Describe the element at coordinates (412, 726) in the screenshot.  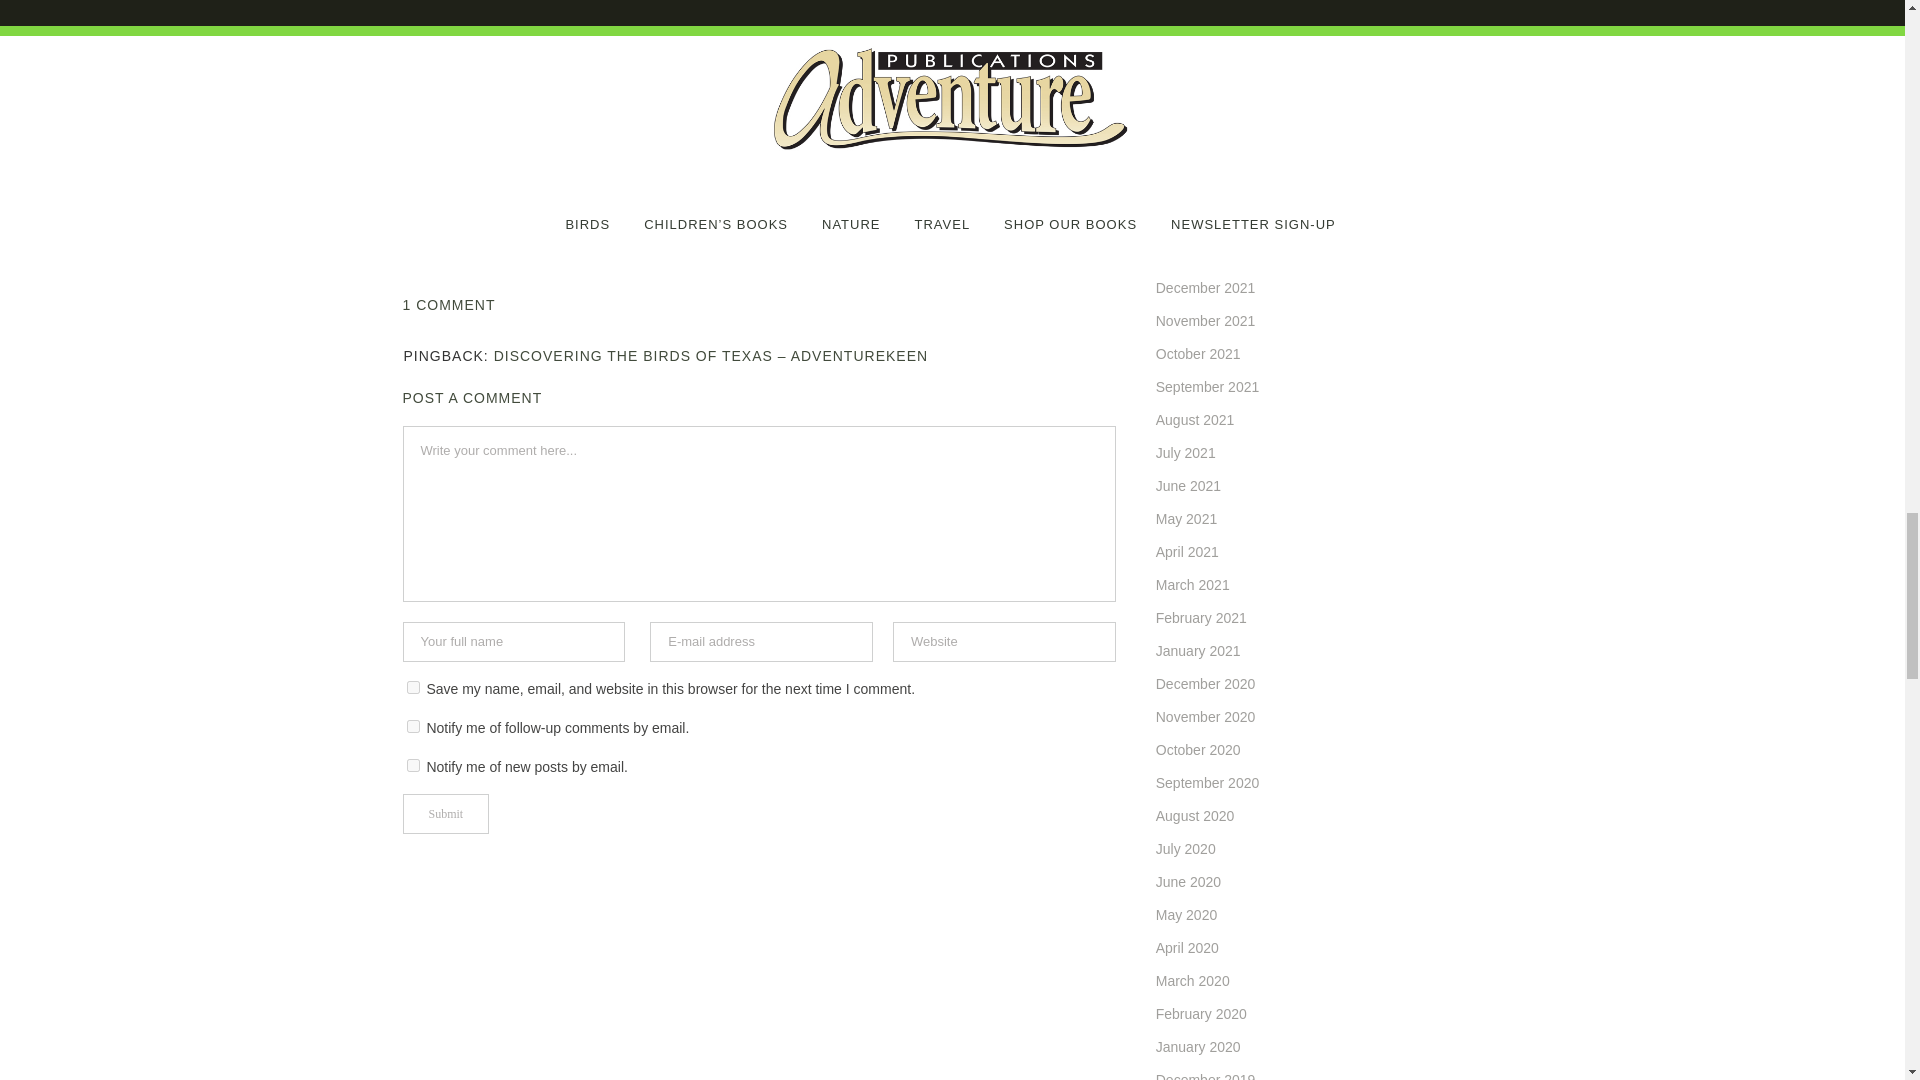
I see `subscribe` at that location.